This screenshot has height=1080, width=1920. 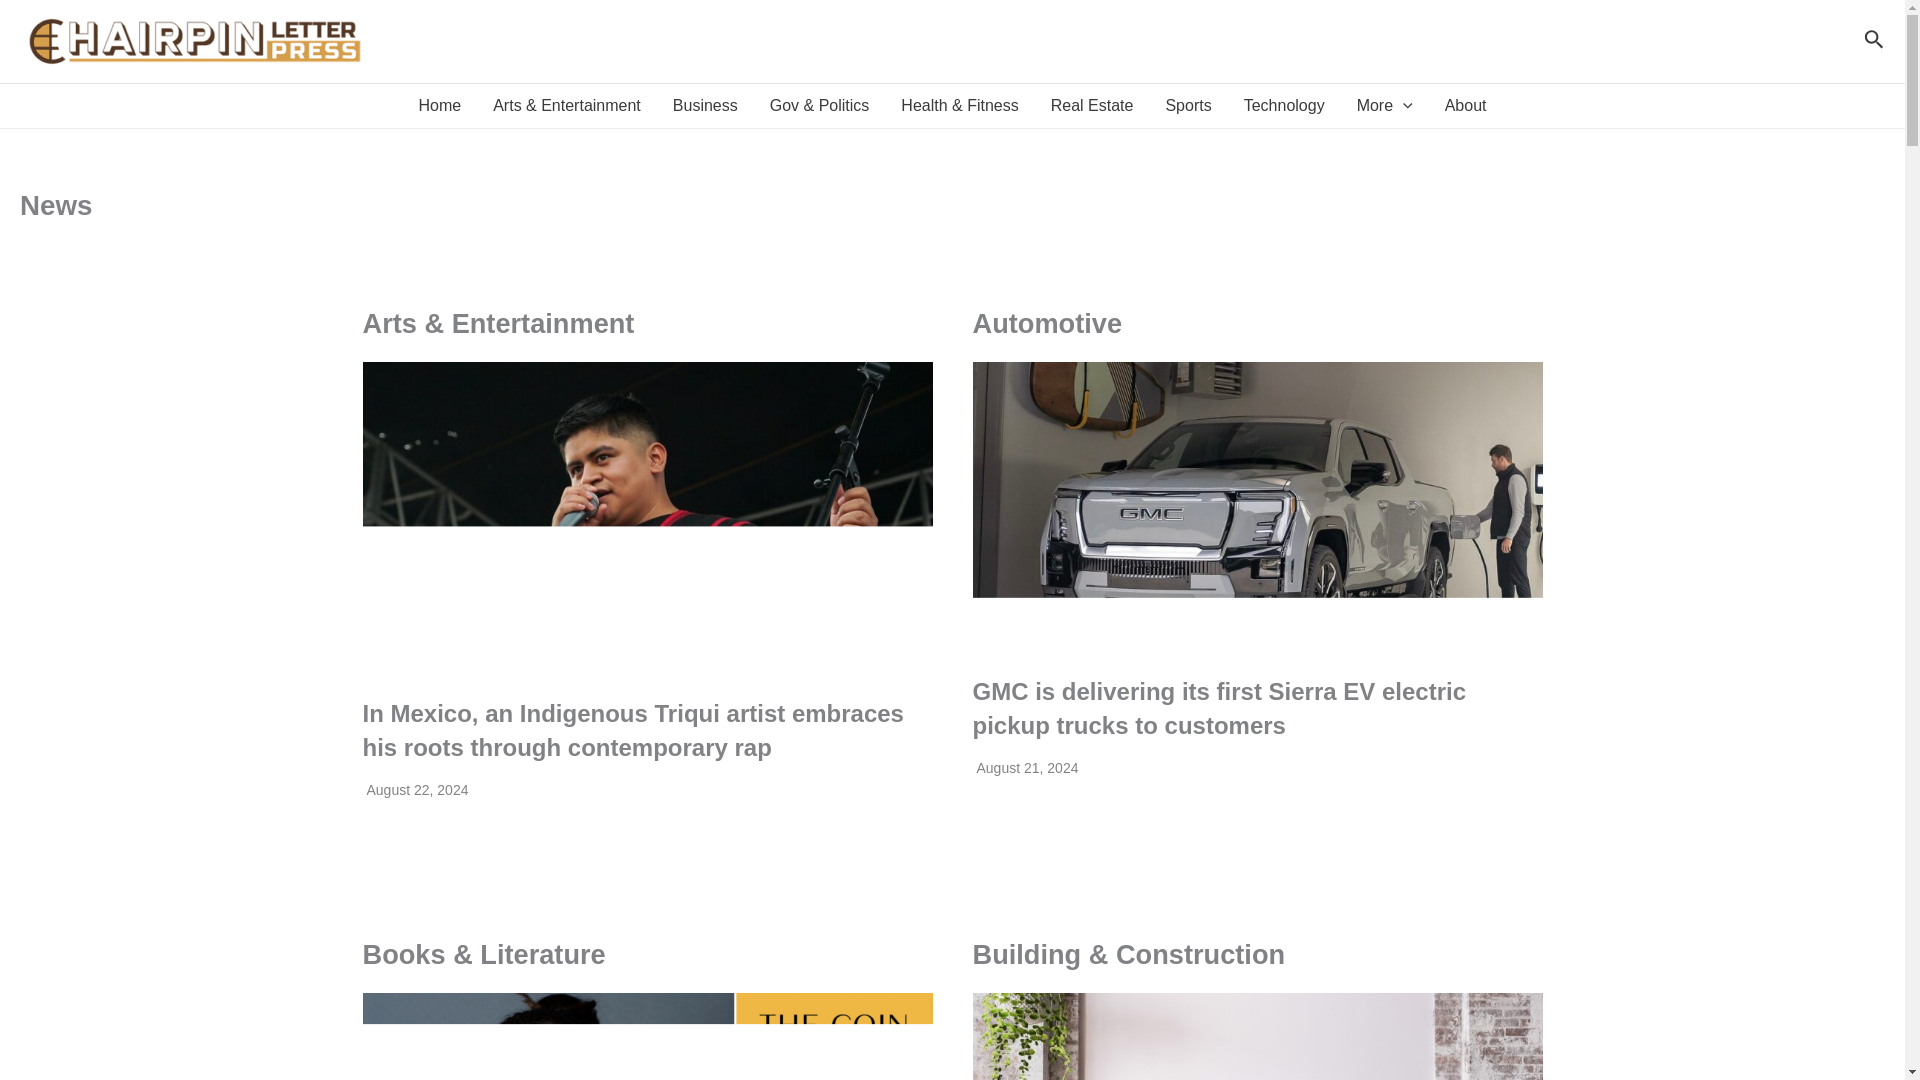 I want to click on Real Estate, so click(x=1092, y=106).